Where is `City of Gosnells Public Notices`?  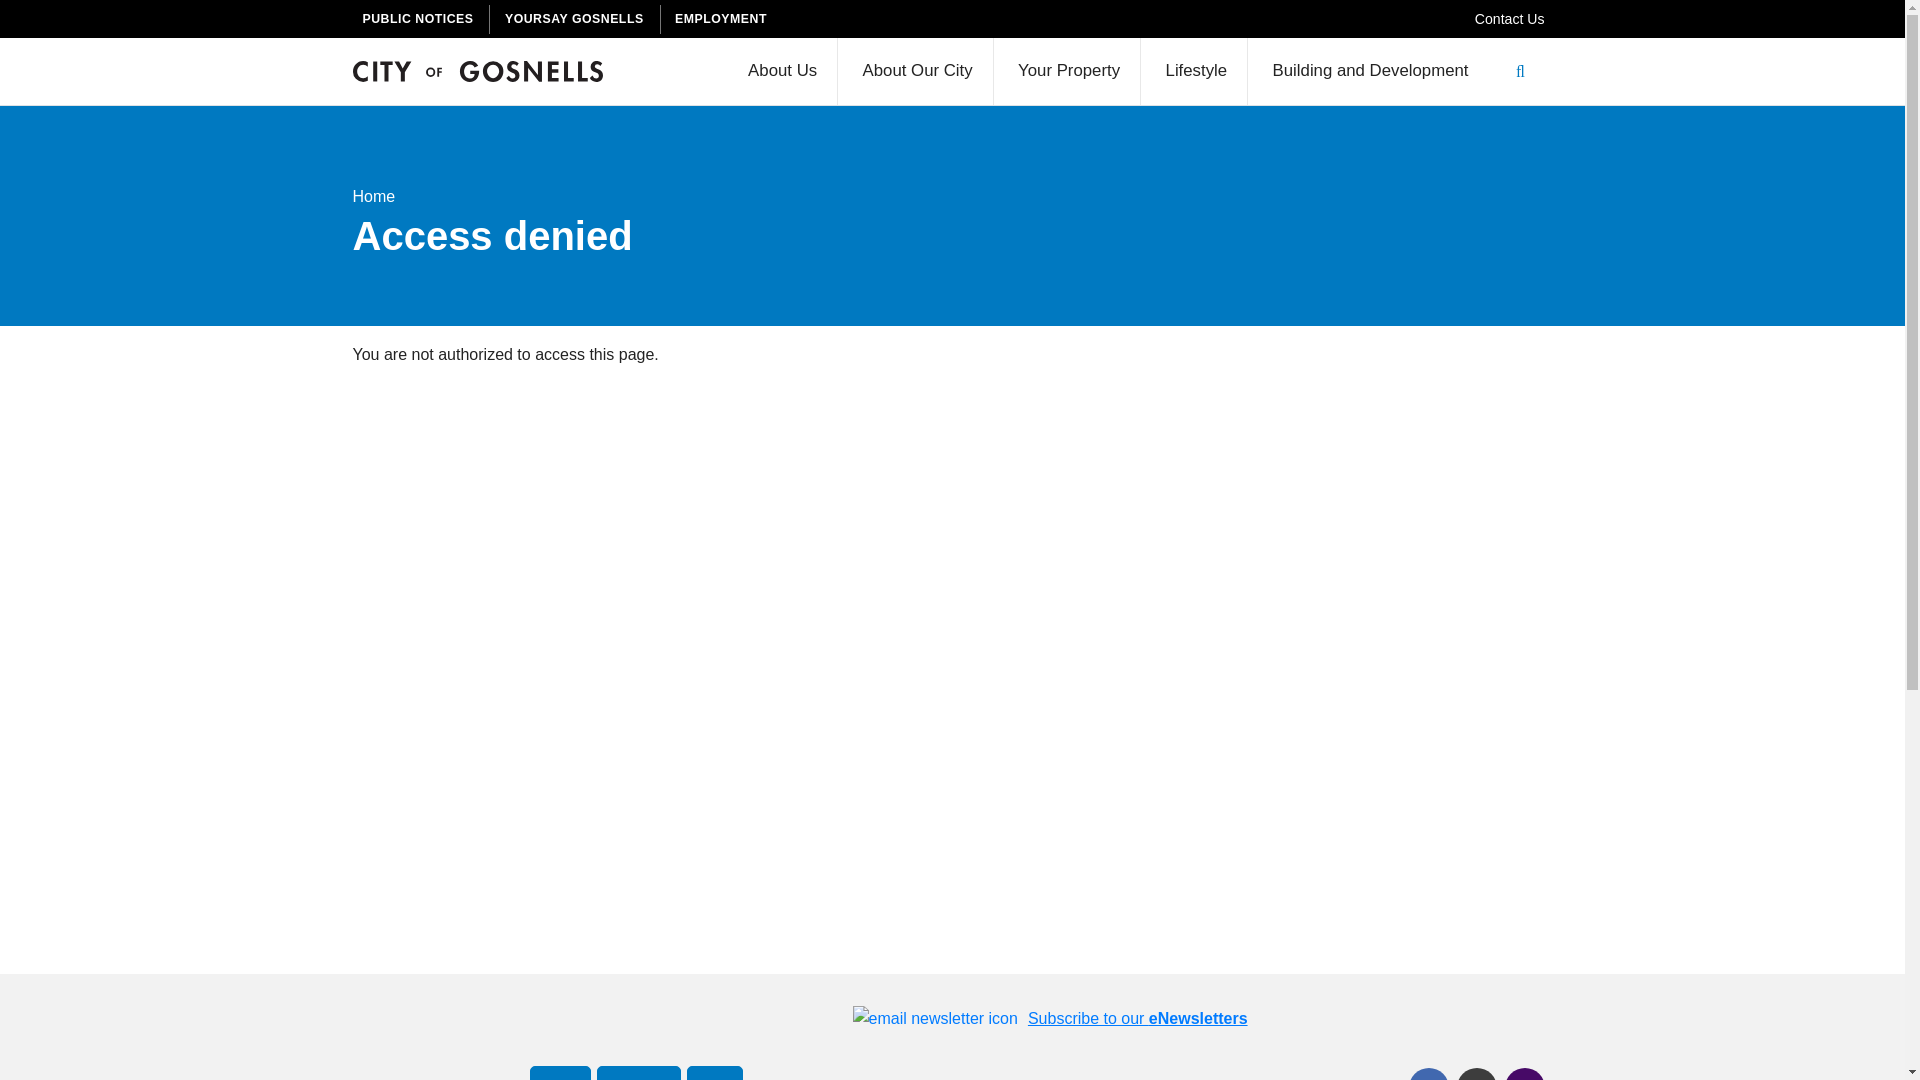
City of Gosnells Public Notices is located at coordinates (420, 19).